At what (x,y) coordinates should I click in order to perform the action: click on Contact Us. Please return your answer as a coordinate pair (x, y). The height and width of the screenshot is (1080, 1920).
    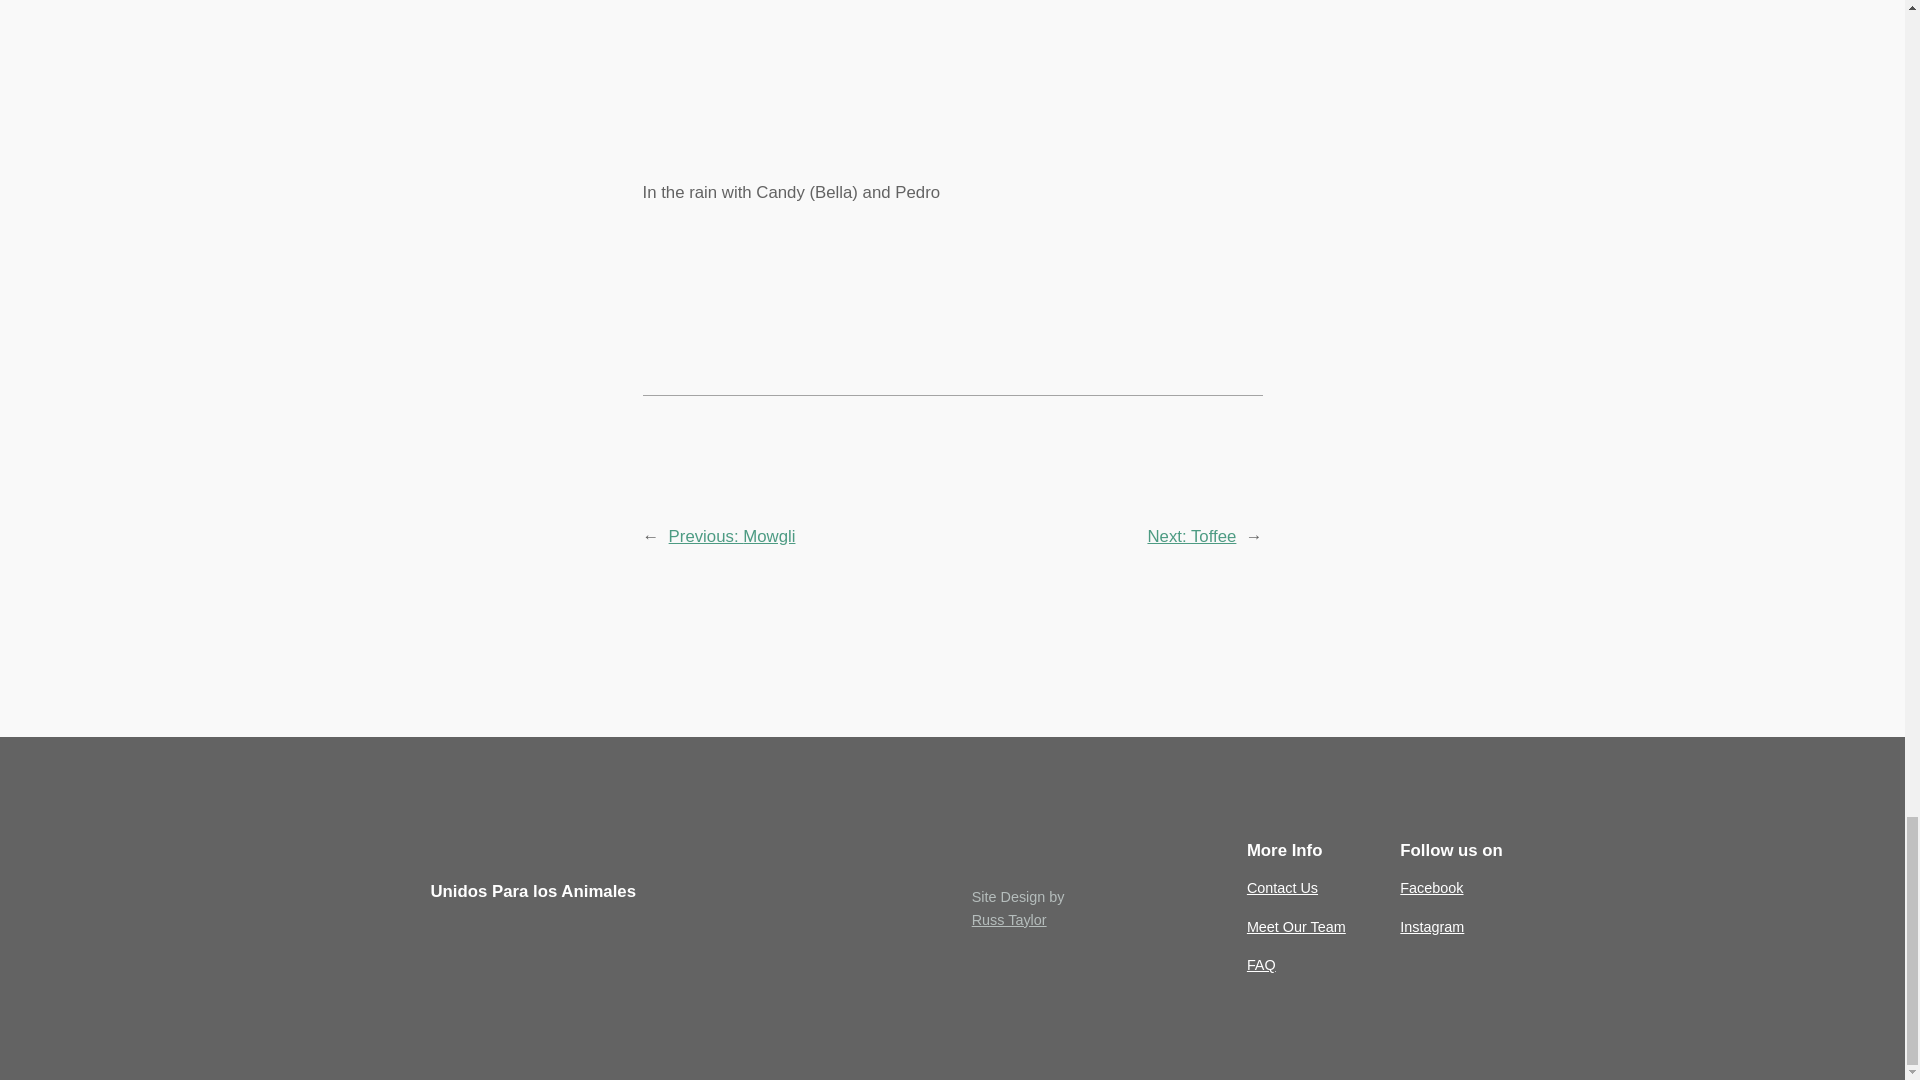
    Looking at the image, I should click on (1282, 887).